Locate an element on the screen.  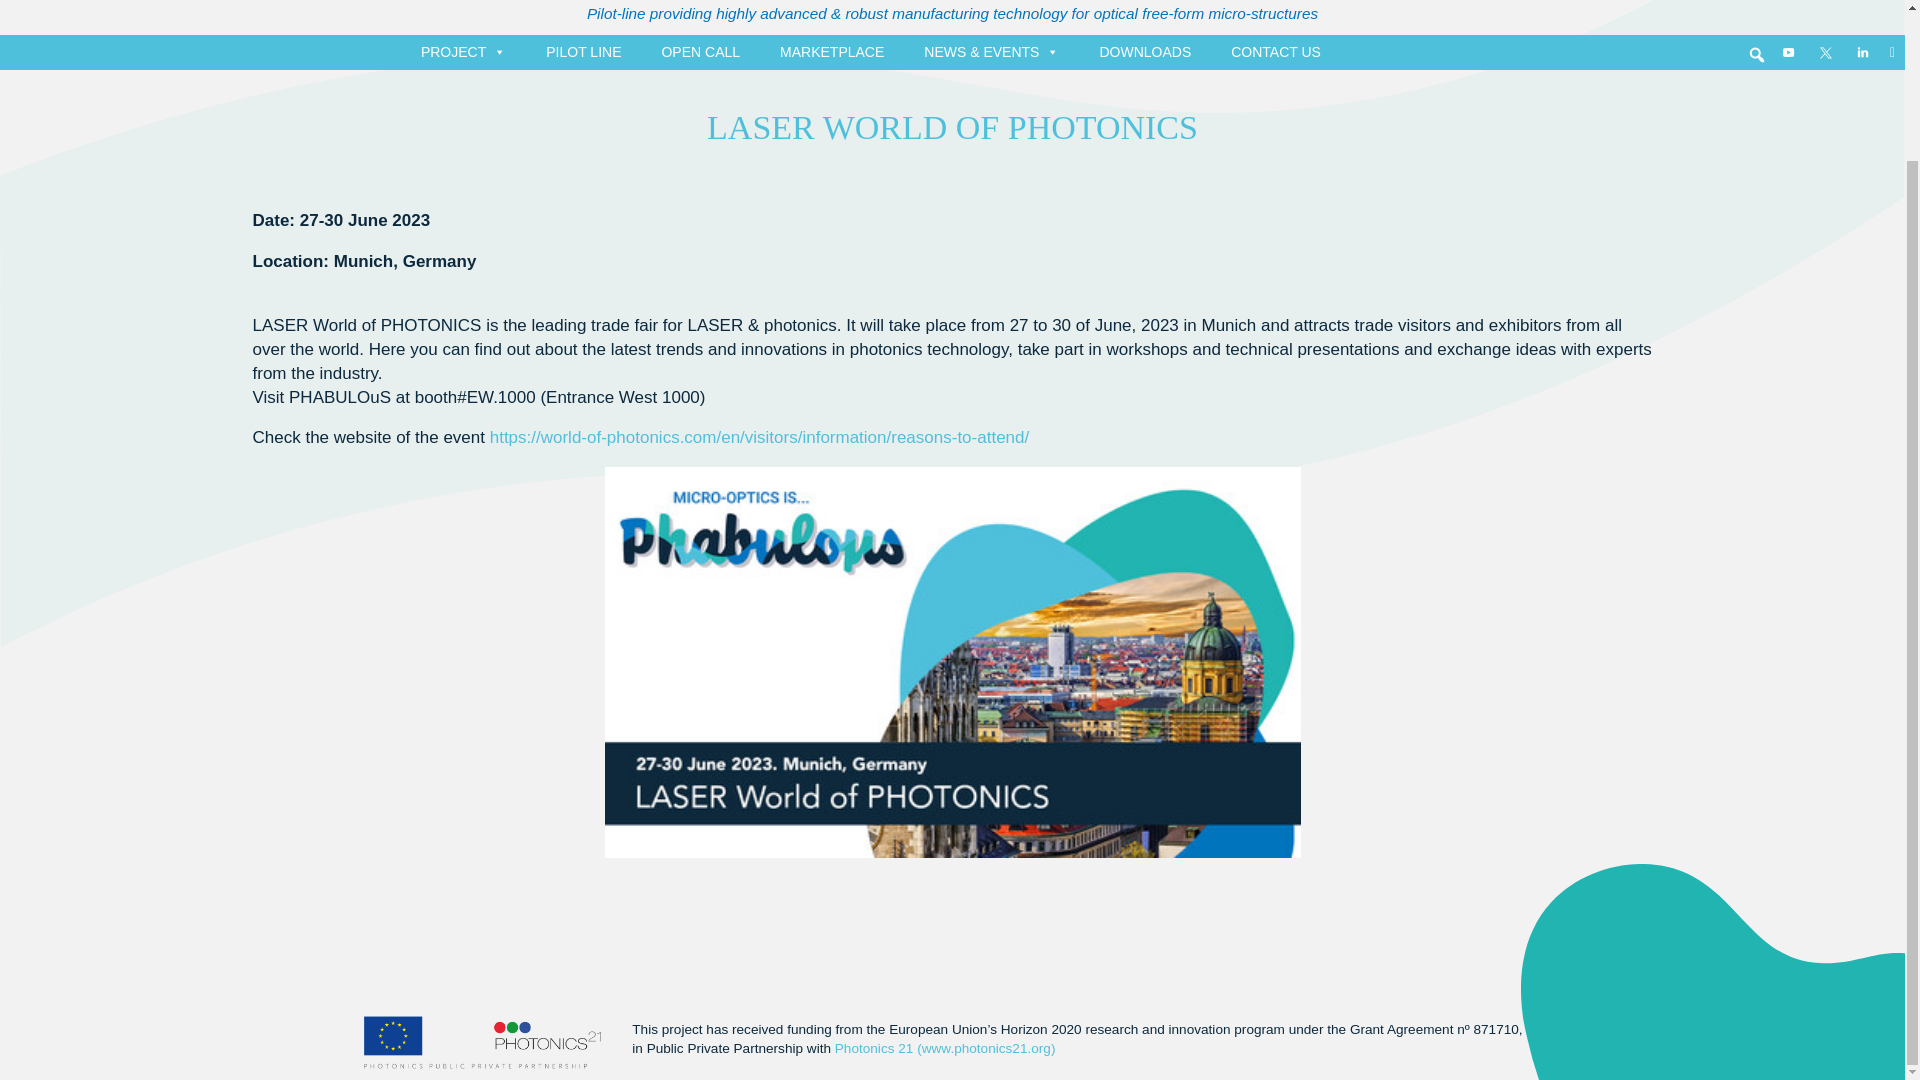
LASER WORLD OF PHOTONICS is located at coordinates (952, 127).